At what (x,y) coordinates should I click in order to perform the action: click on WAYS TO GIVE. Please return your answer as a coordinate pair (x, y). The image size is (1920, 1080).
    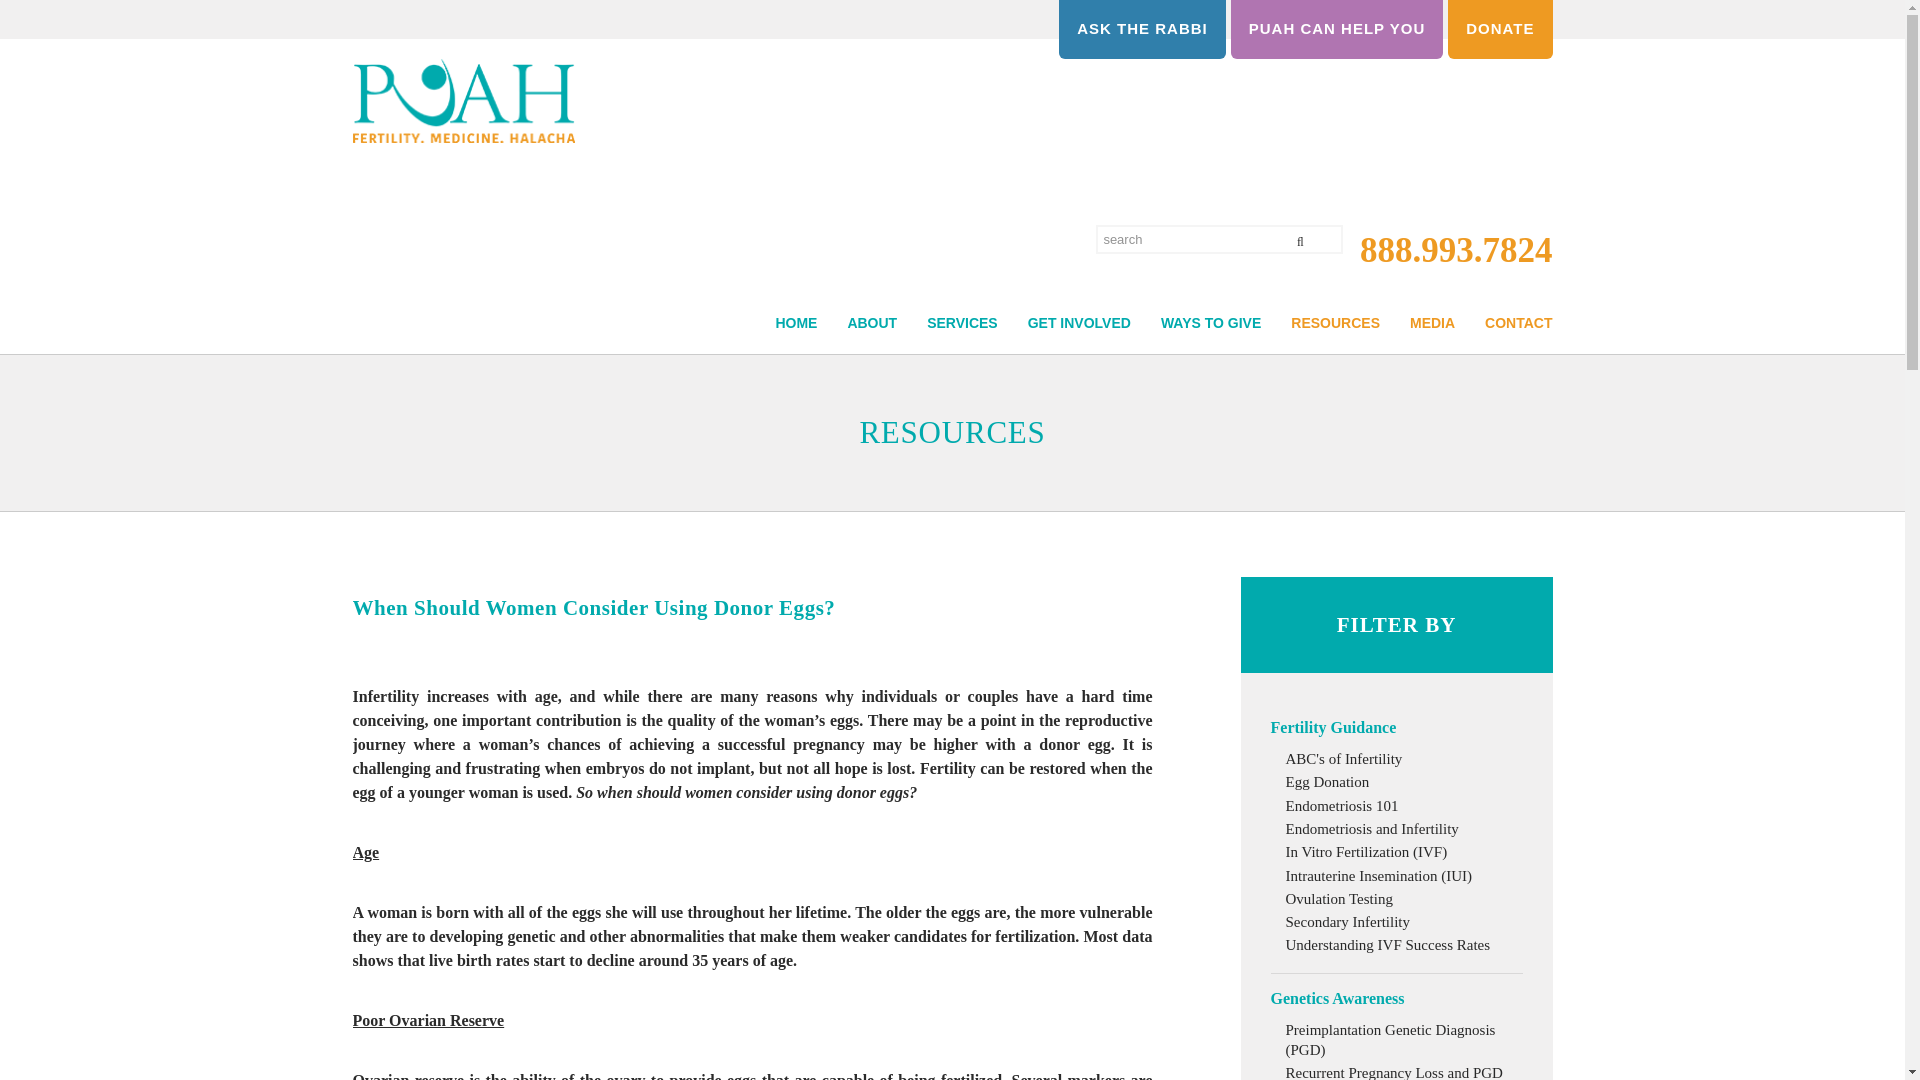
    Looking at the image, I should click on (1196, 363).